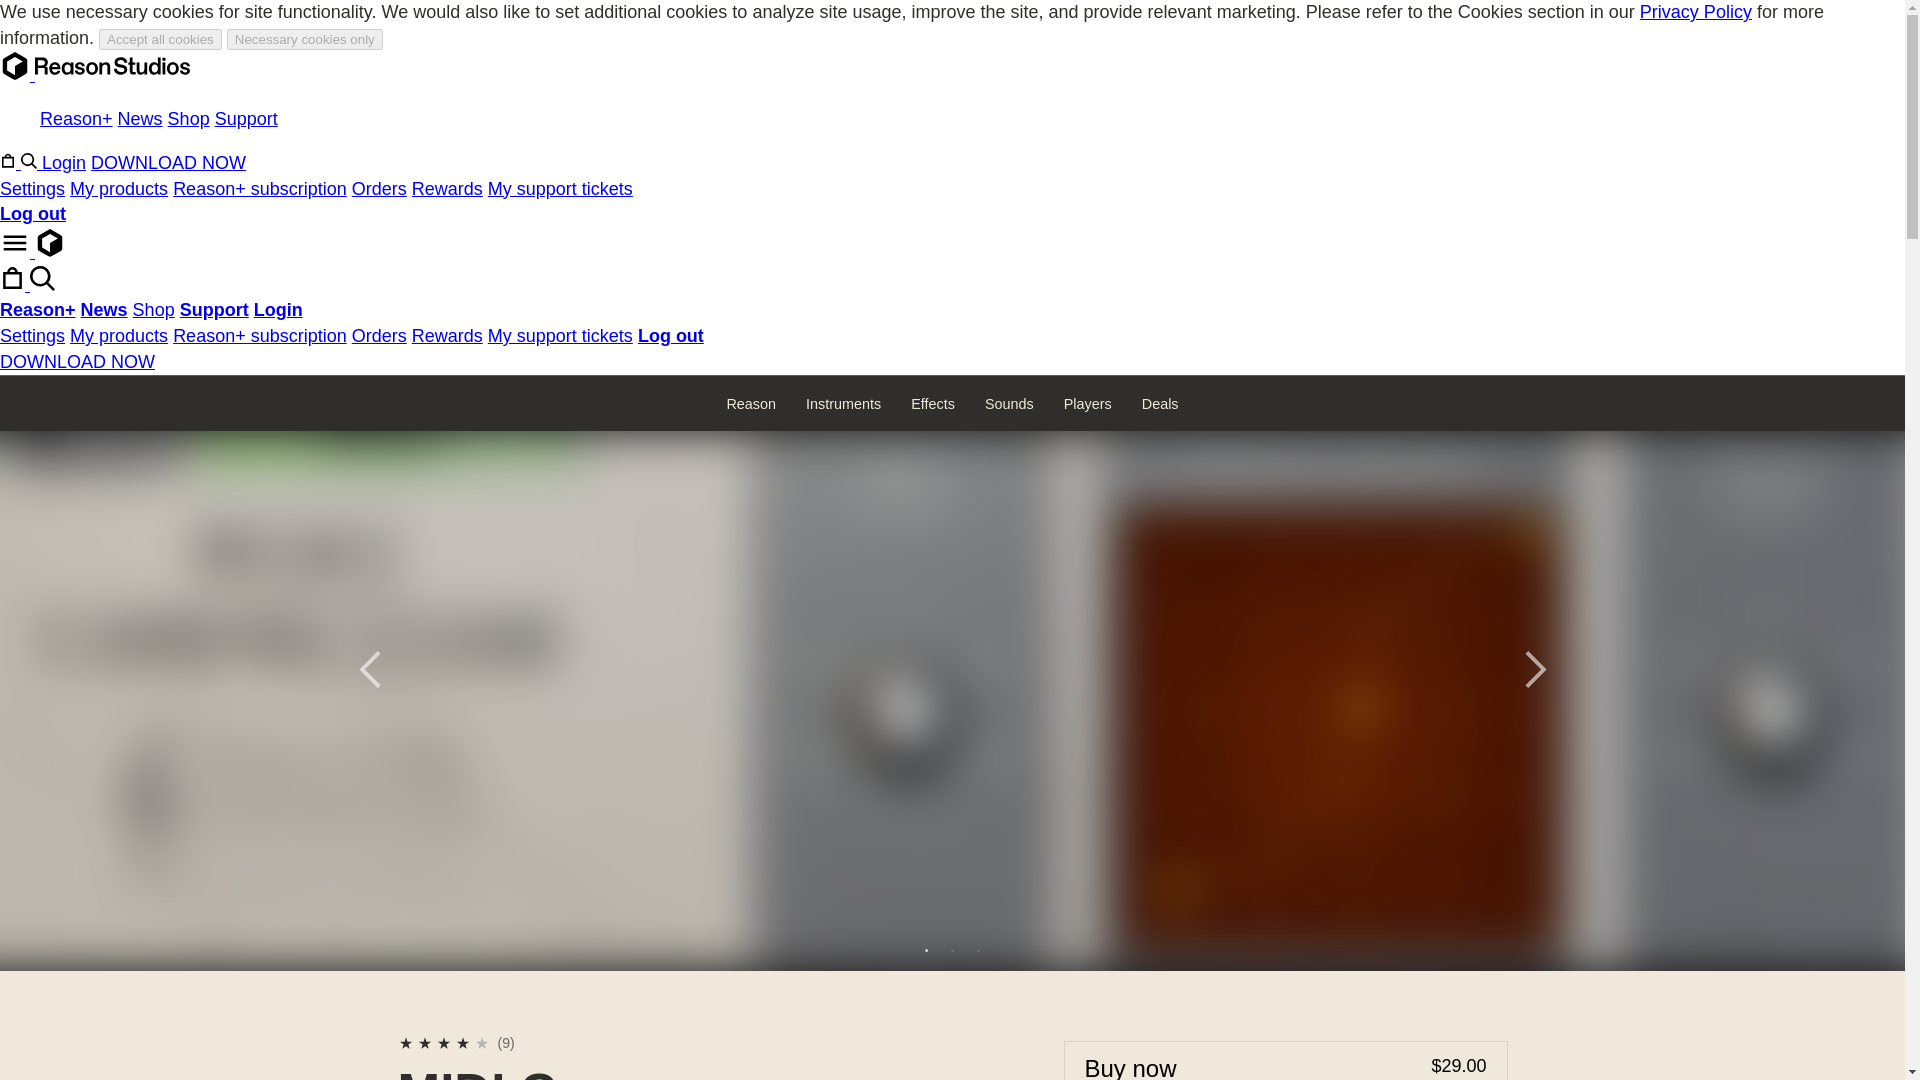  Describe the element at coordinates (926, 950) in the screenshot. I see `1` at that location.